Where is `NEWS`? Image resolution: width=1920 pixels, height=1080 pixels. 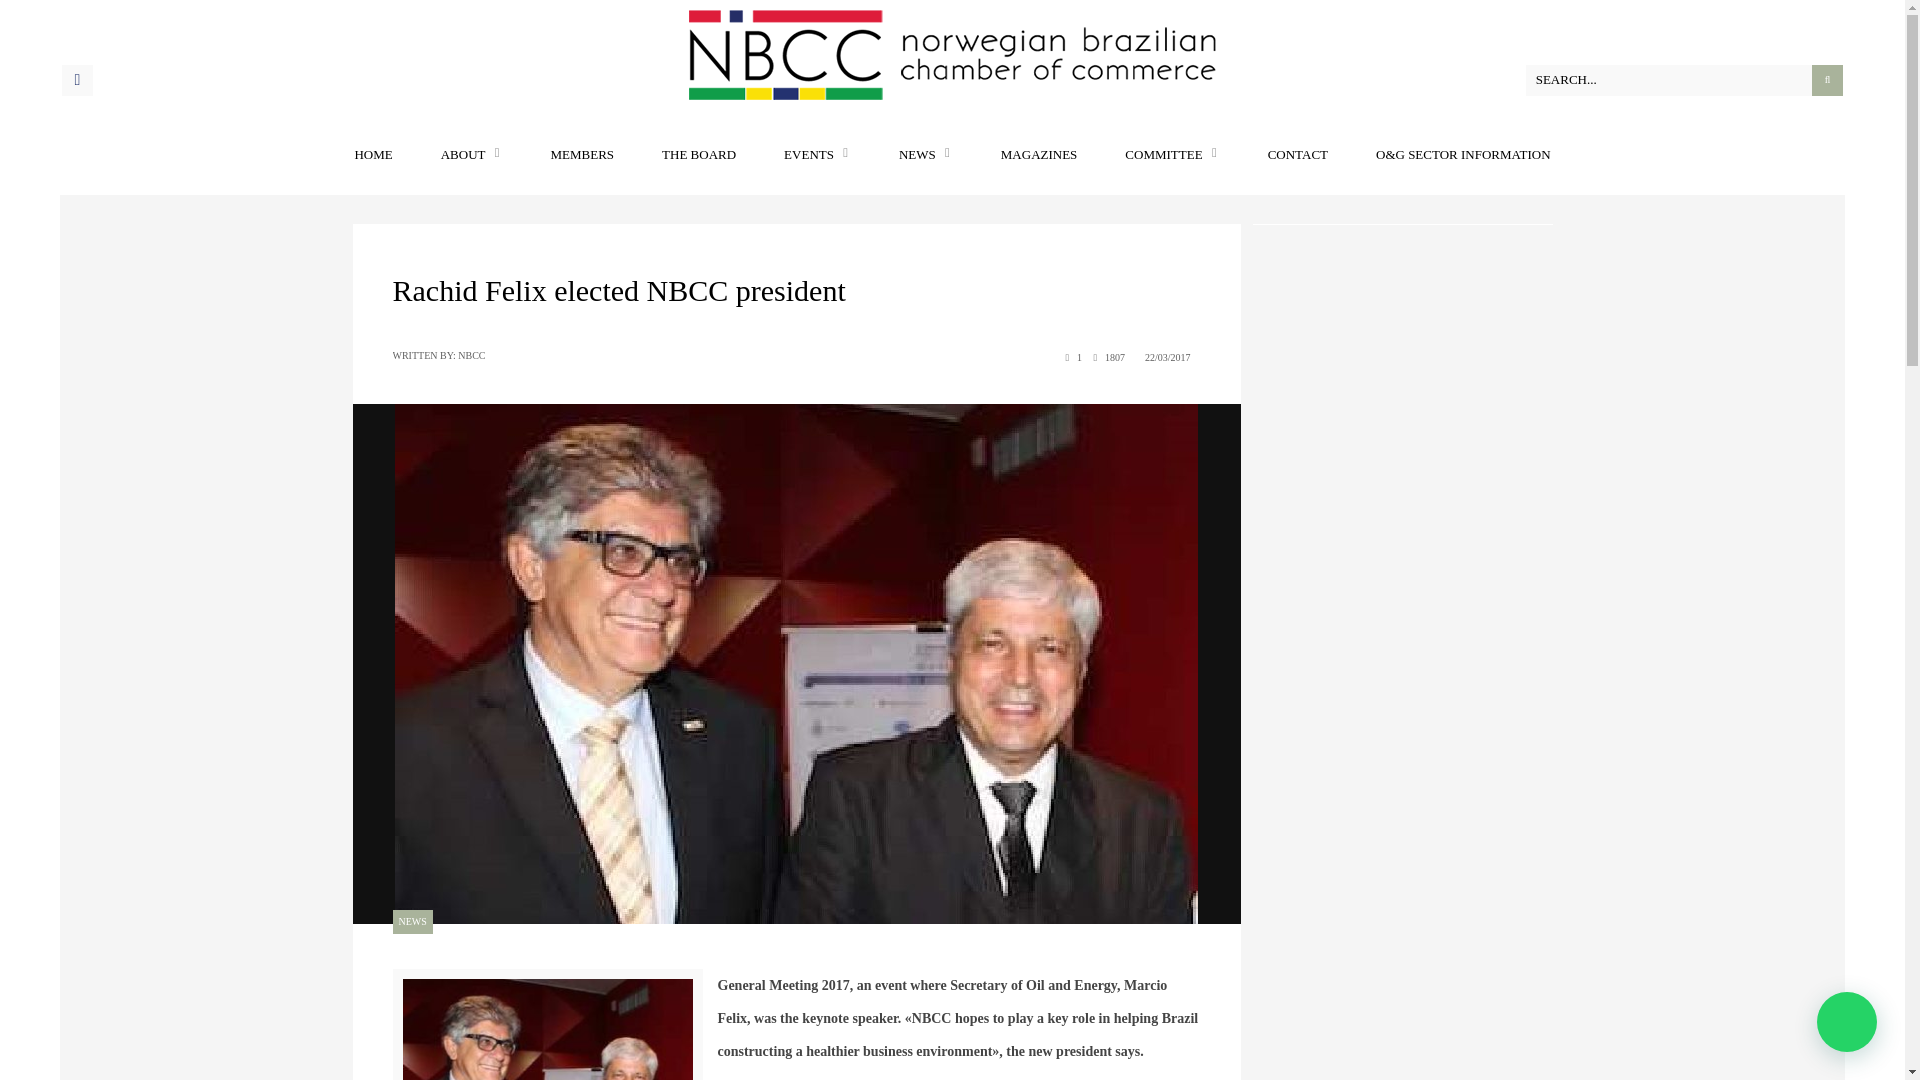 NEWS is located at coordinates (925, 154).